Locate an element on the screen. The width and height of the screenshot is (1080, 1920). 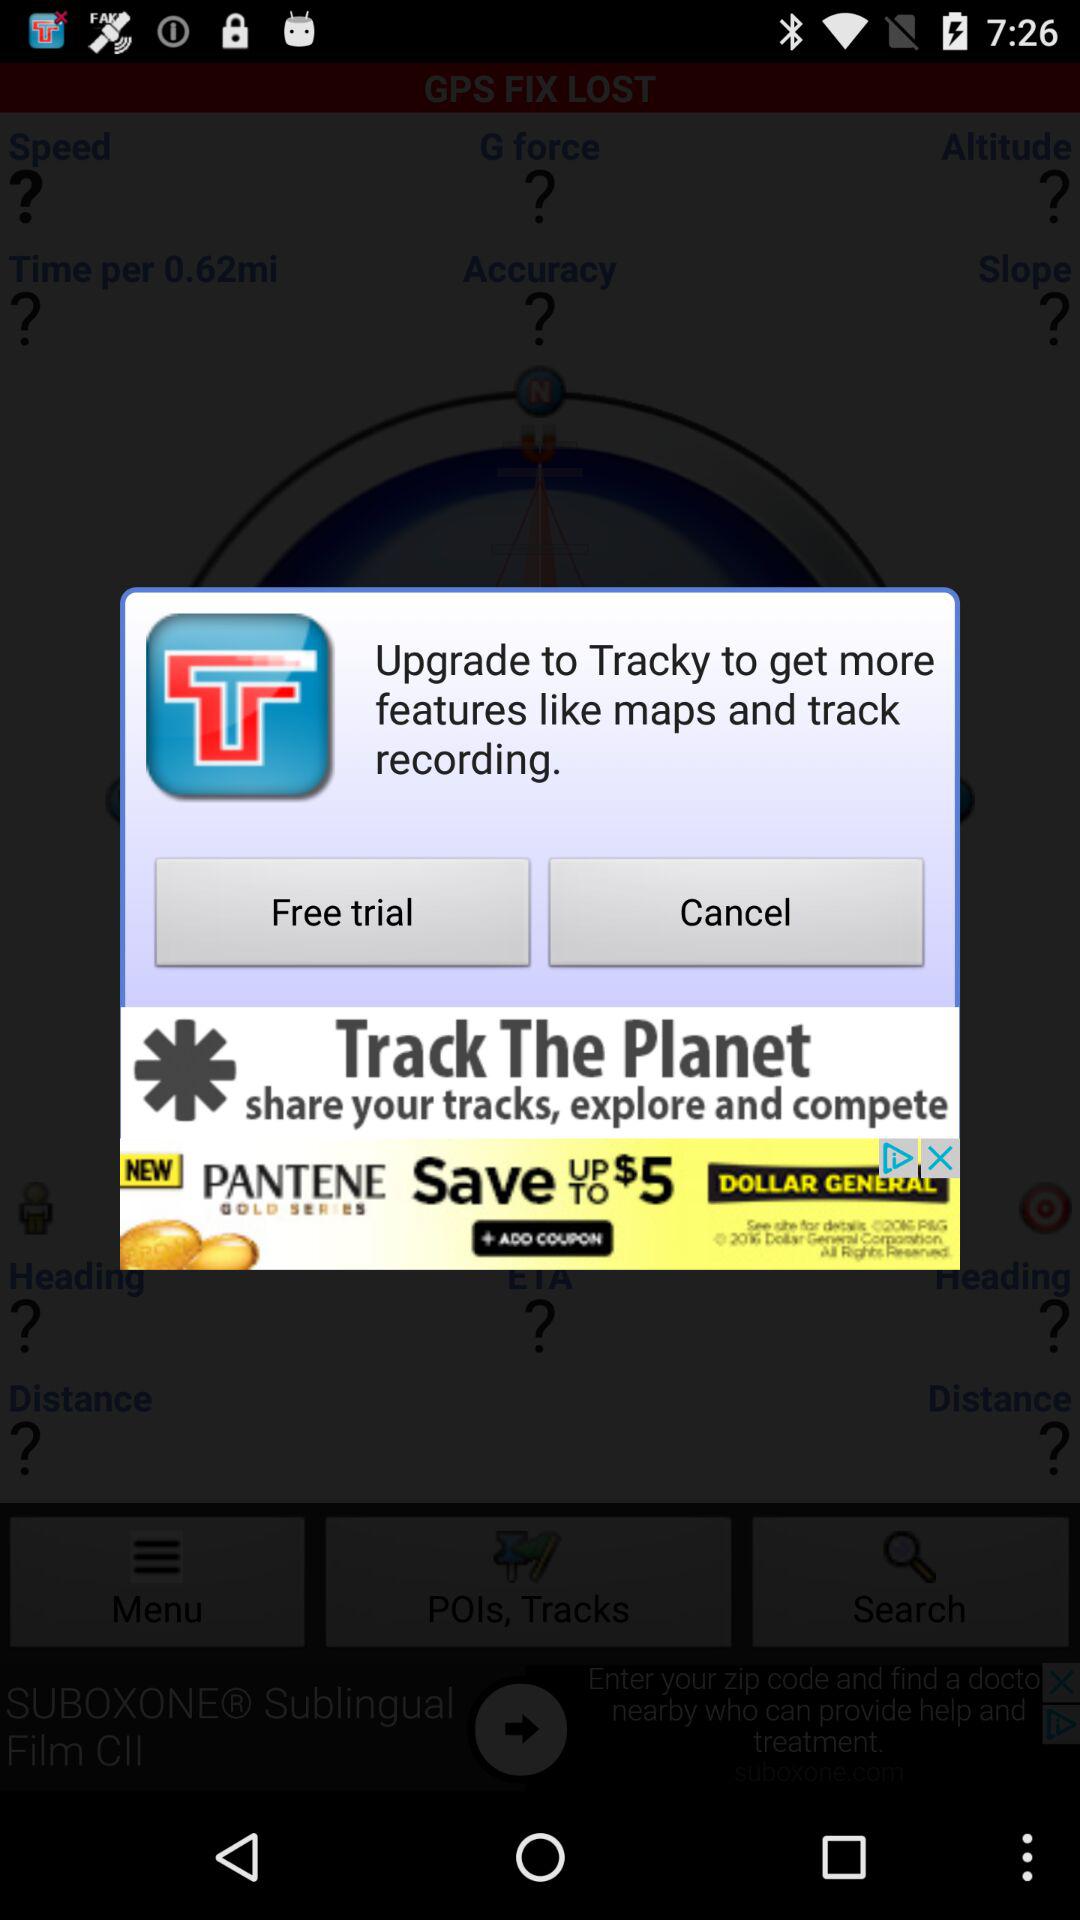
advertisement is located at coordinates (540, 1072).